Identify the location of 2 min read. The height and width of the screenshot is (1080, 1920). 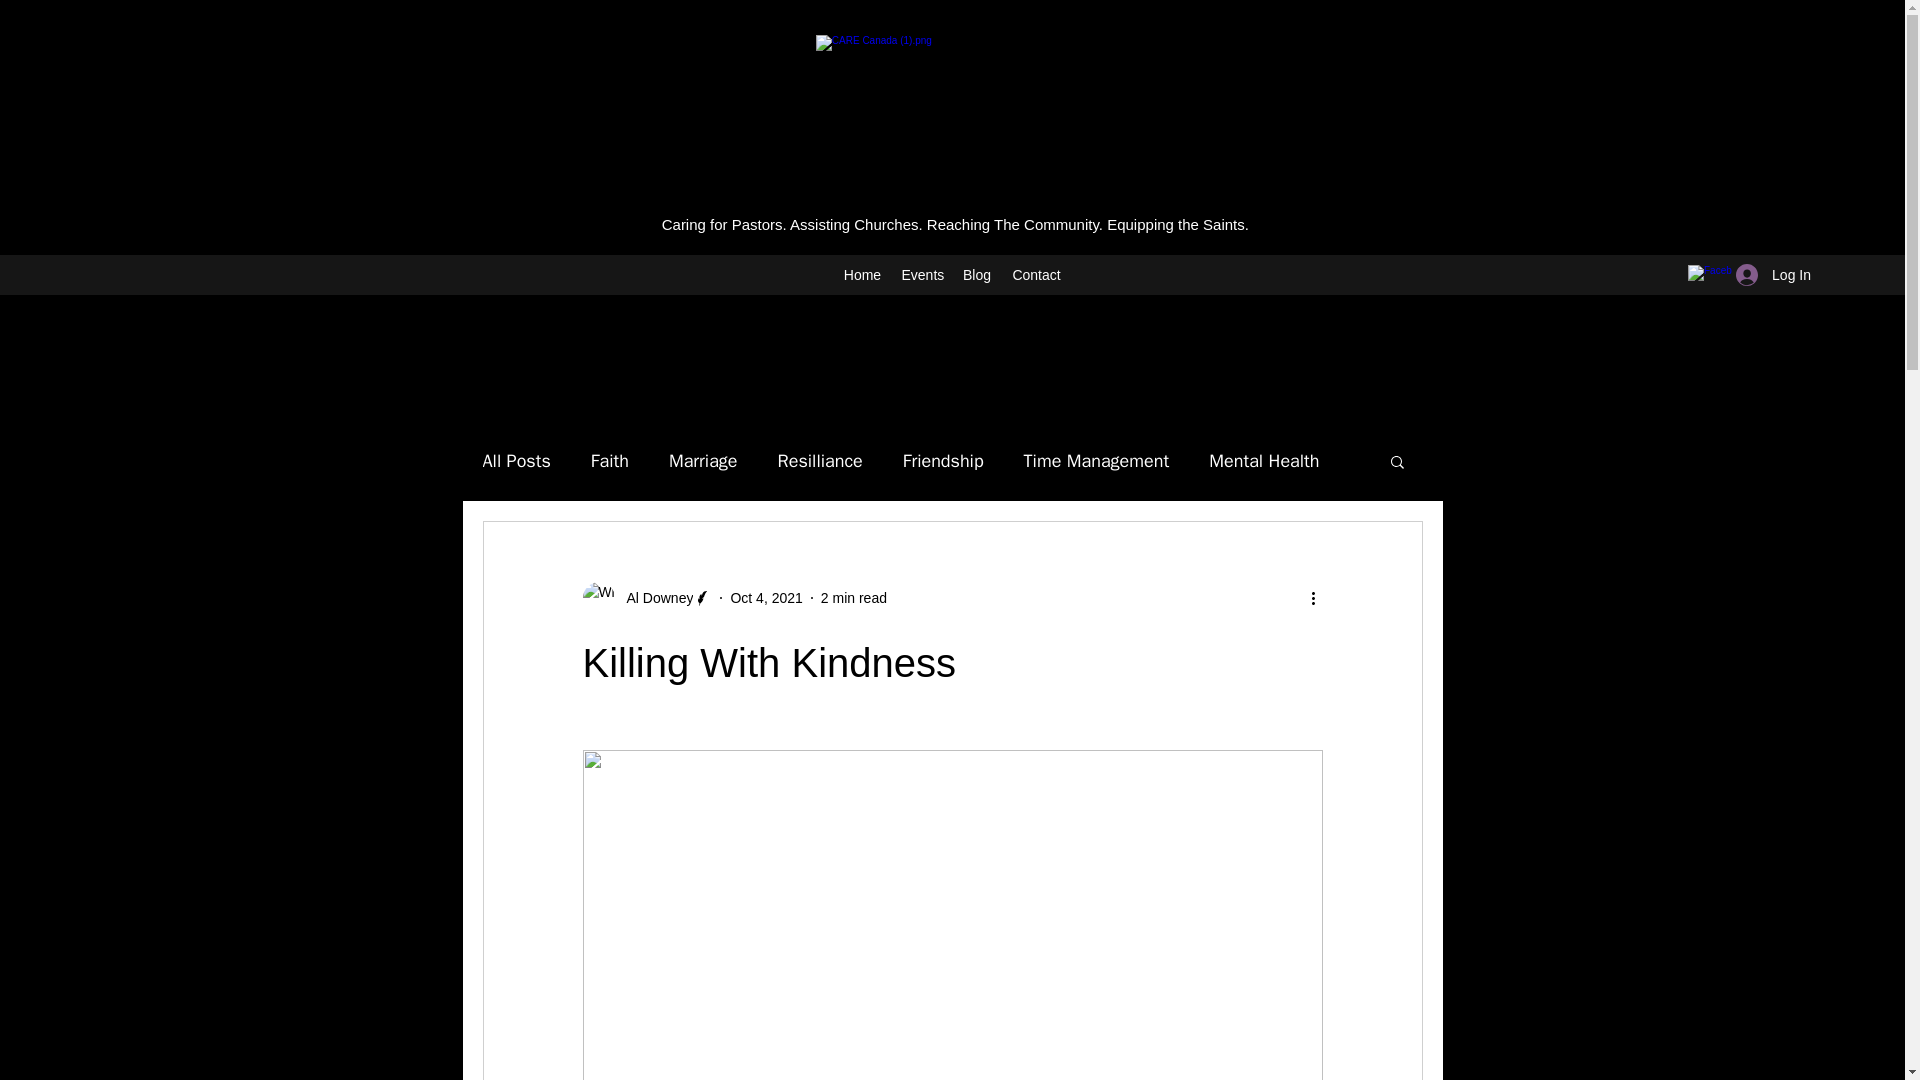
(854, 597).